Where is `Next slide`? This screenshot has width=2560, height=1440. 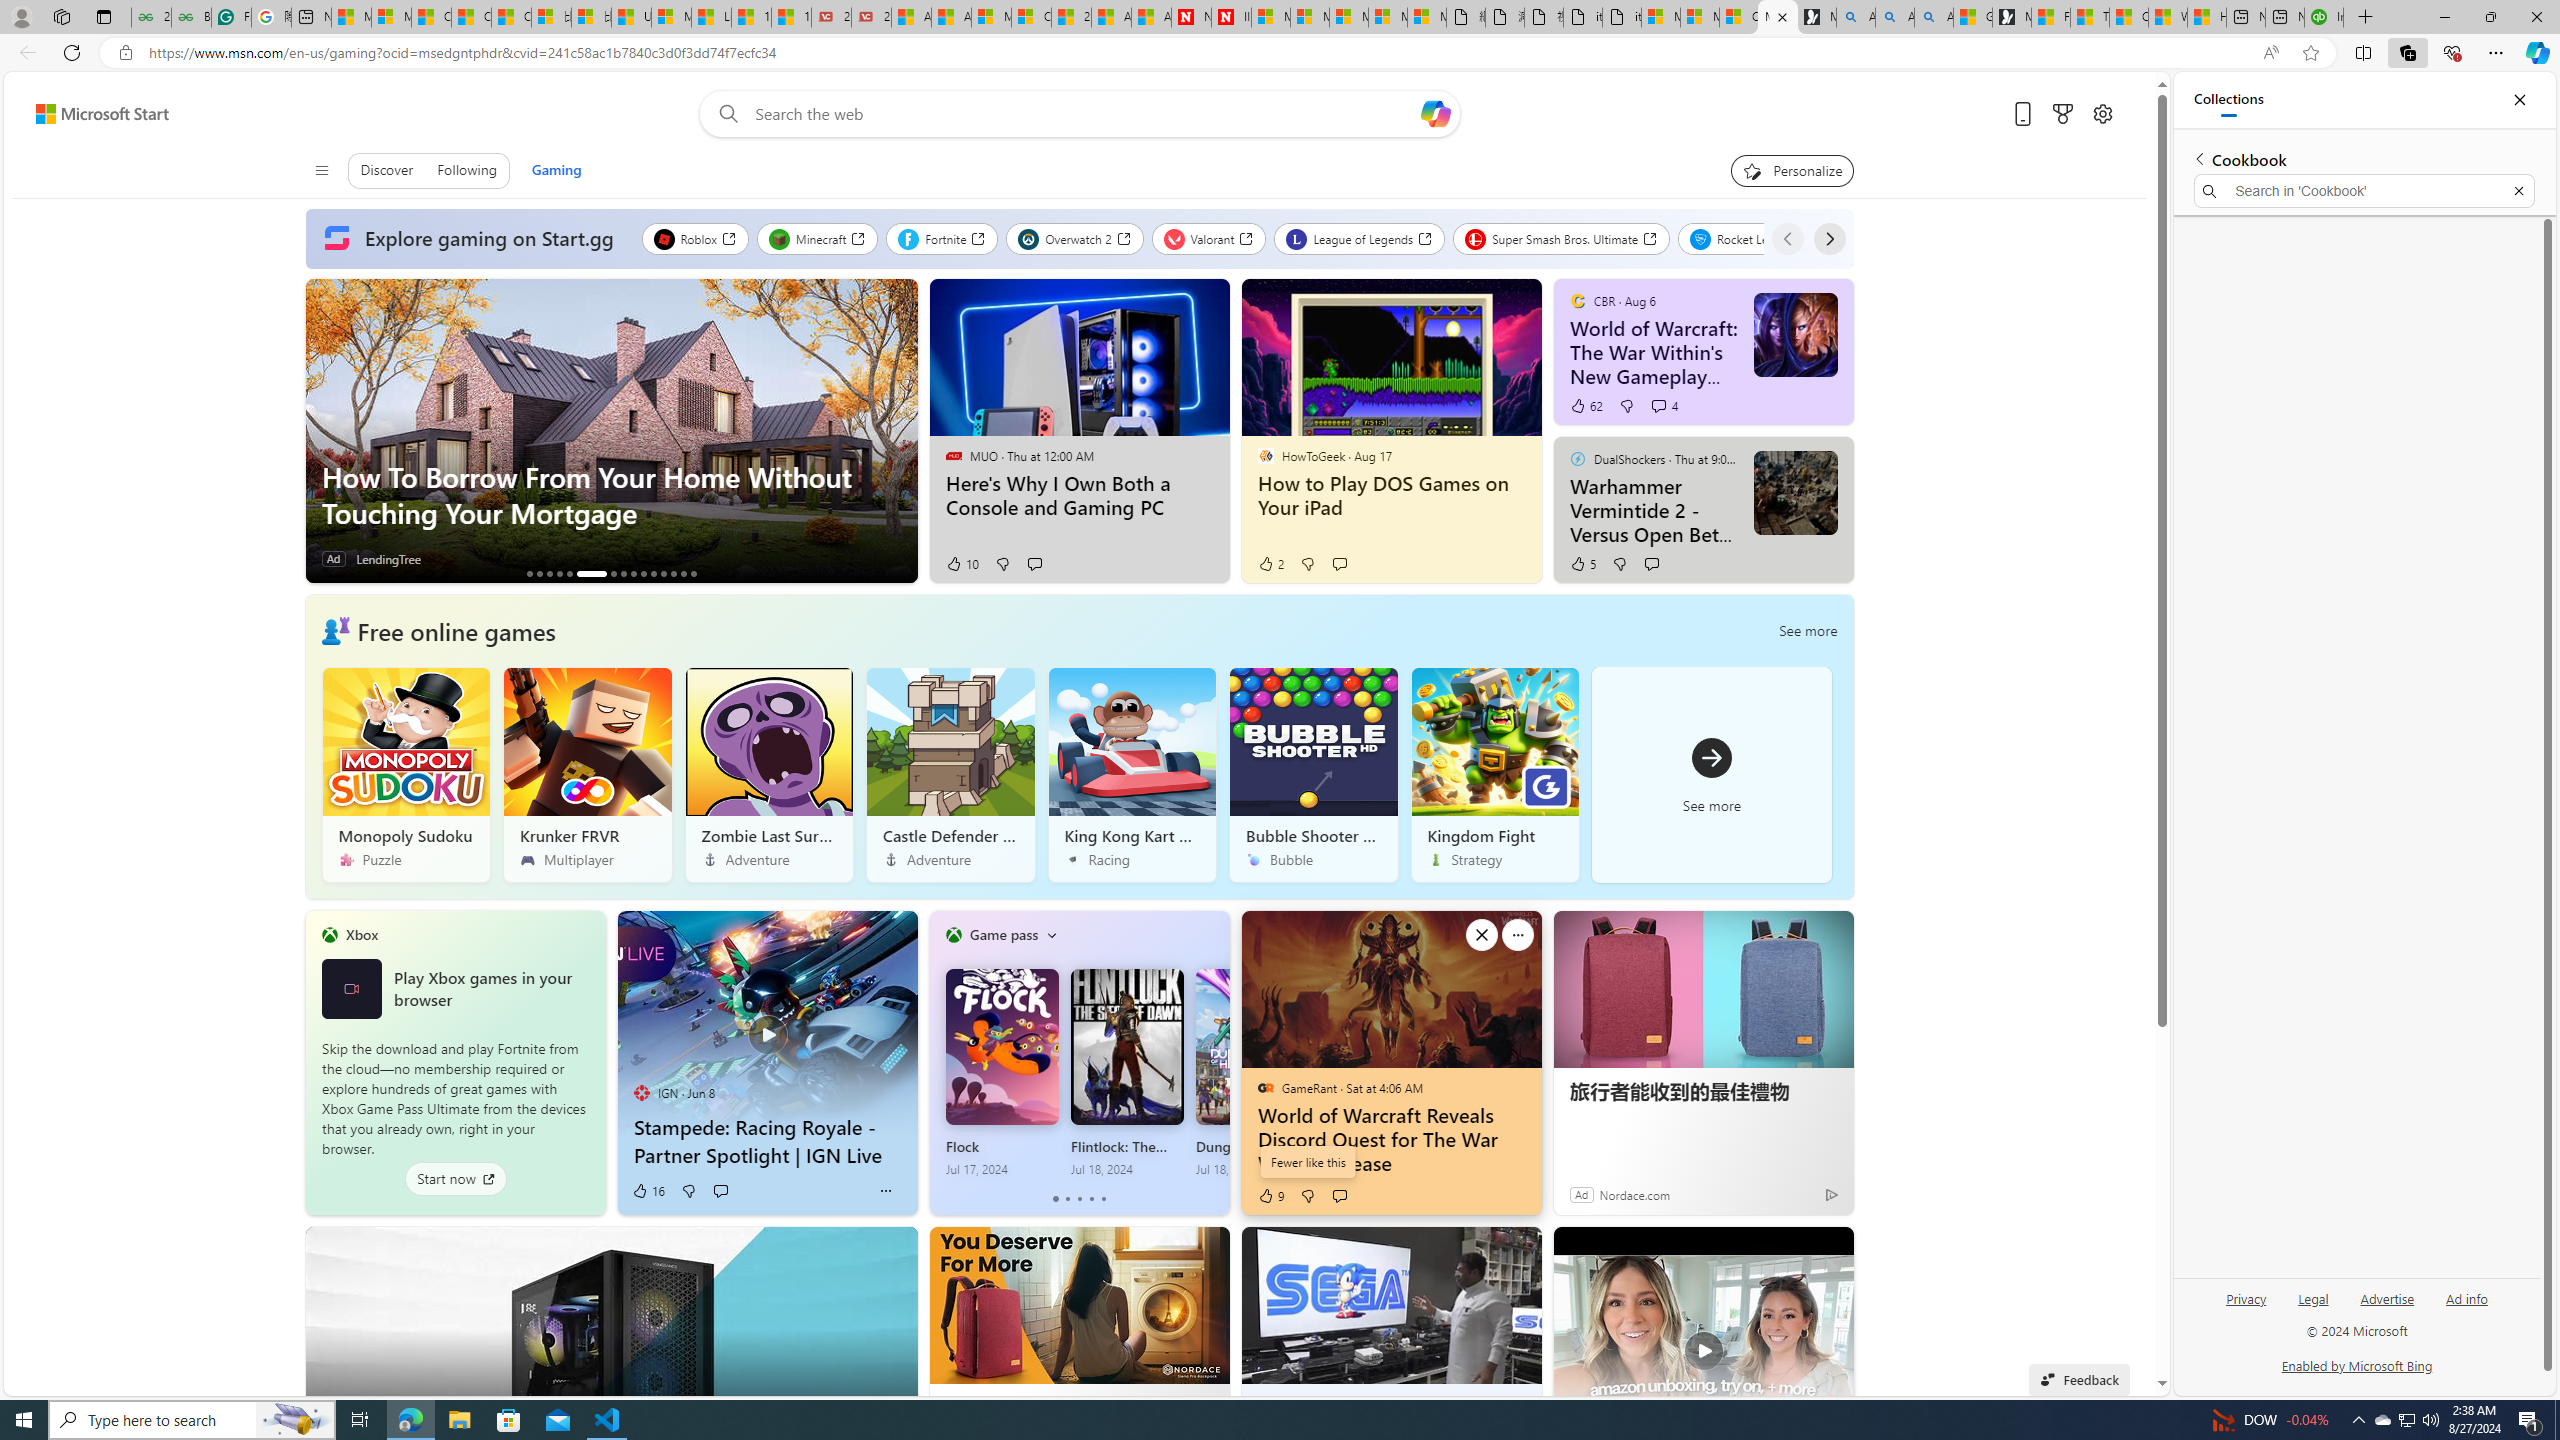 Next slide is located at coordinates (902, 431).